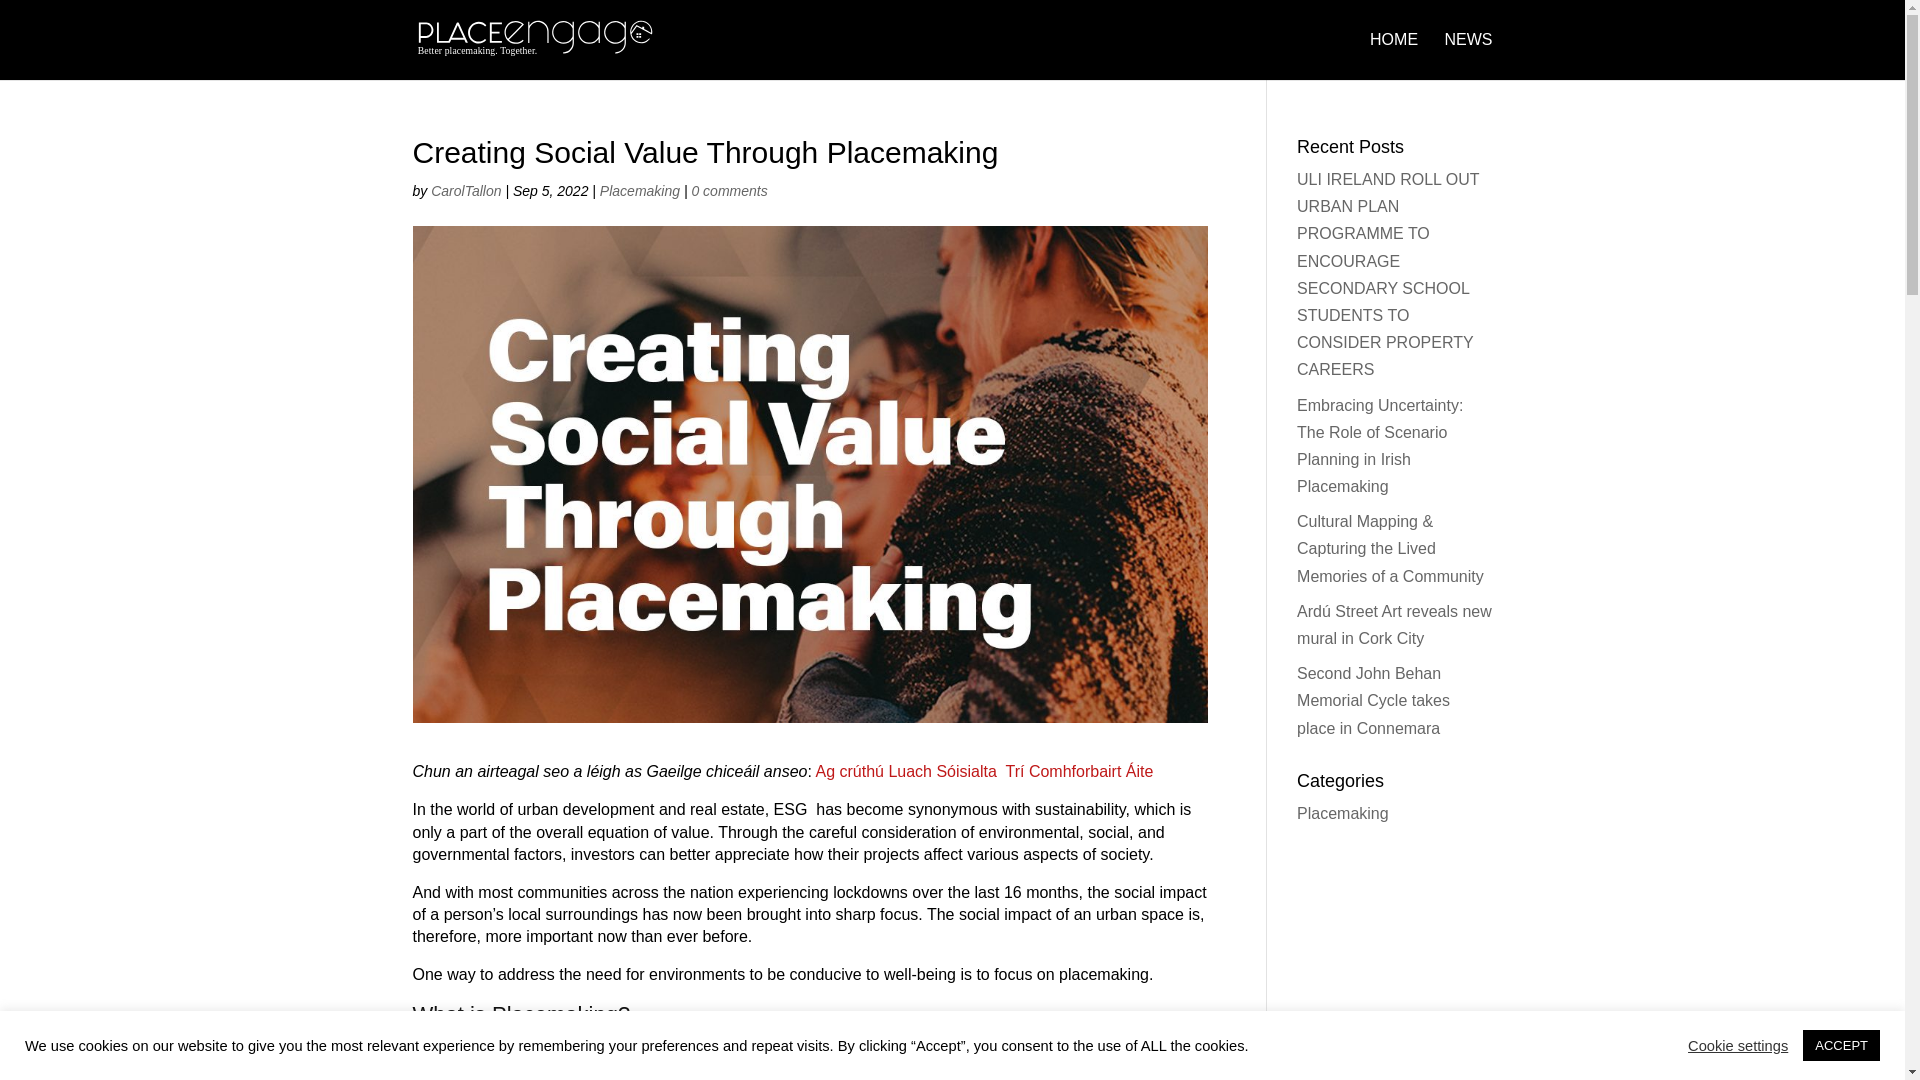 This screenshot has height=1080, width=1920. Describe the element at coordinates (1373, 700) in the screenshot. I see `Second John Behan Memorial Cycle takes place in Connemara` at that location.